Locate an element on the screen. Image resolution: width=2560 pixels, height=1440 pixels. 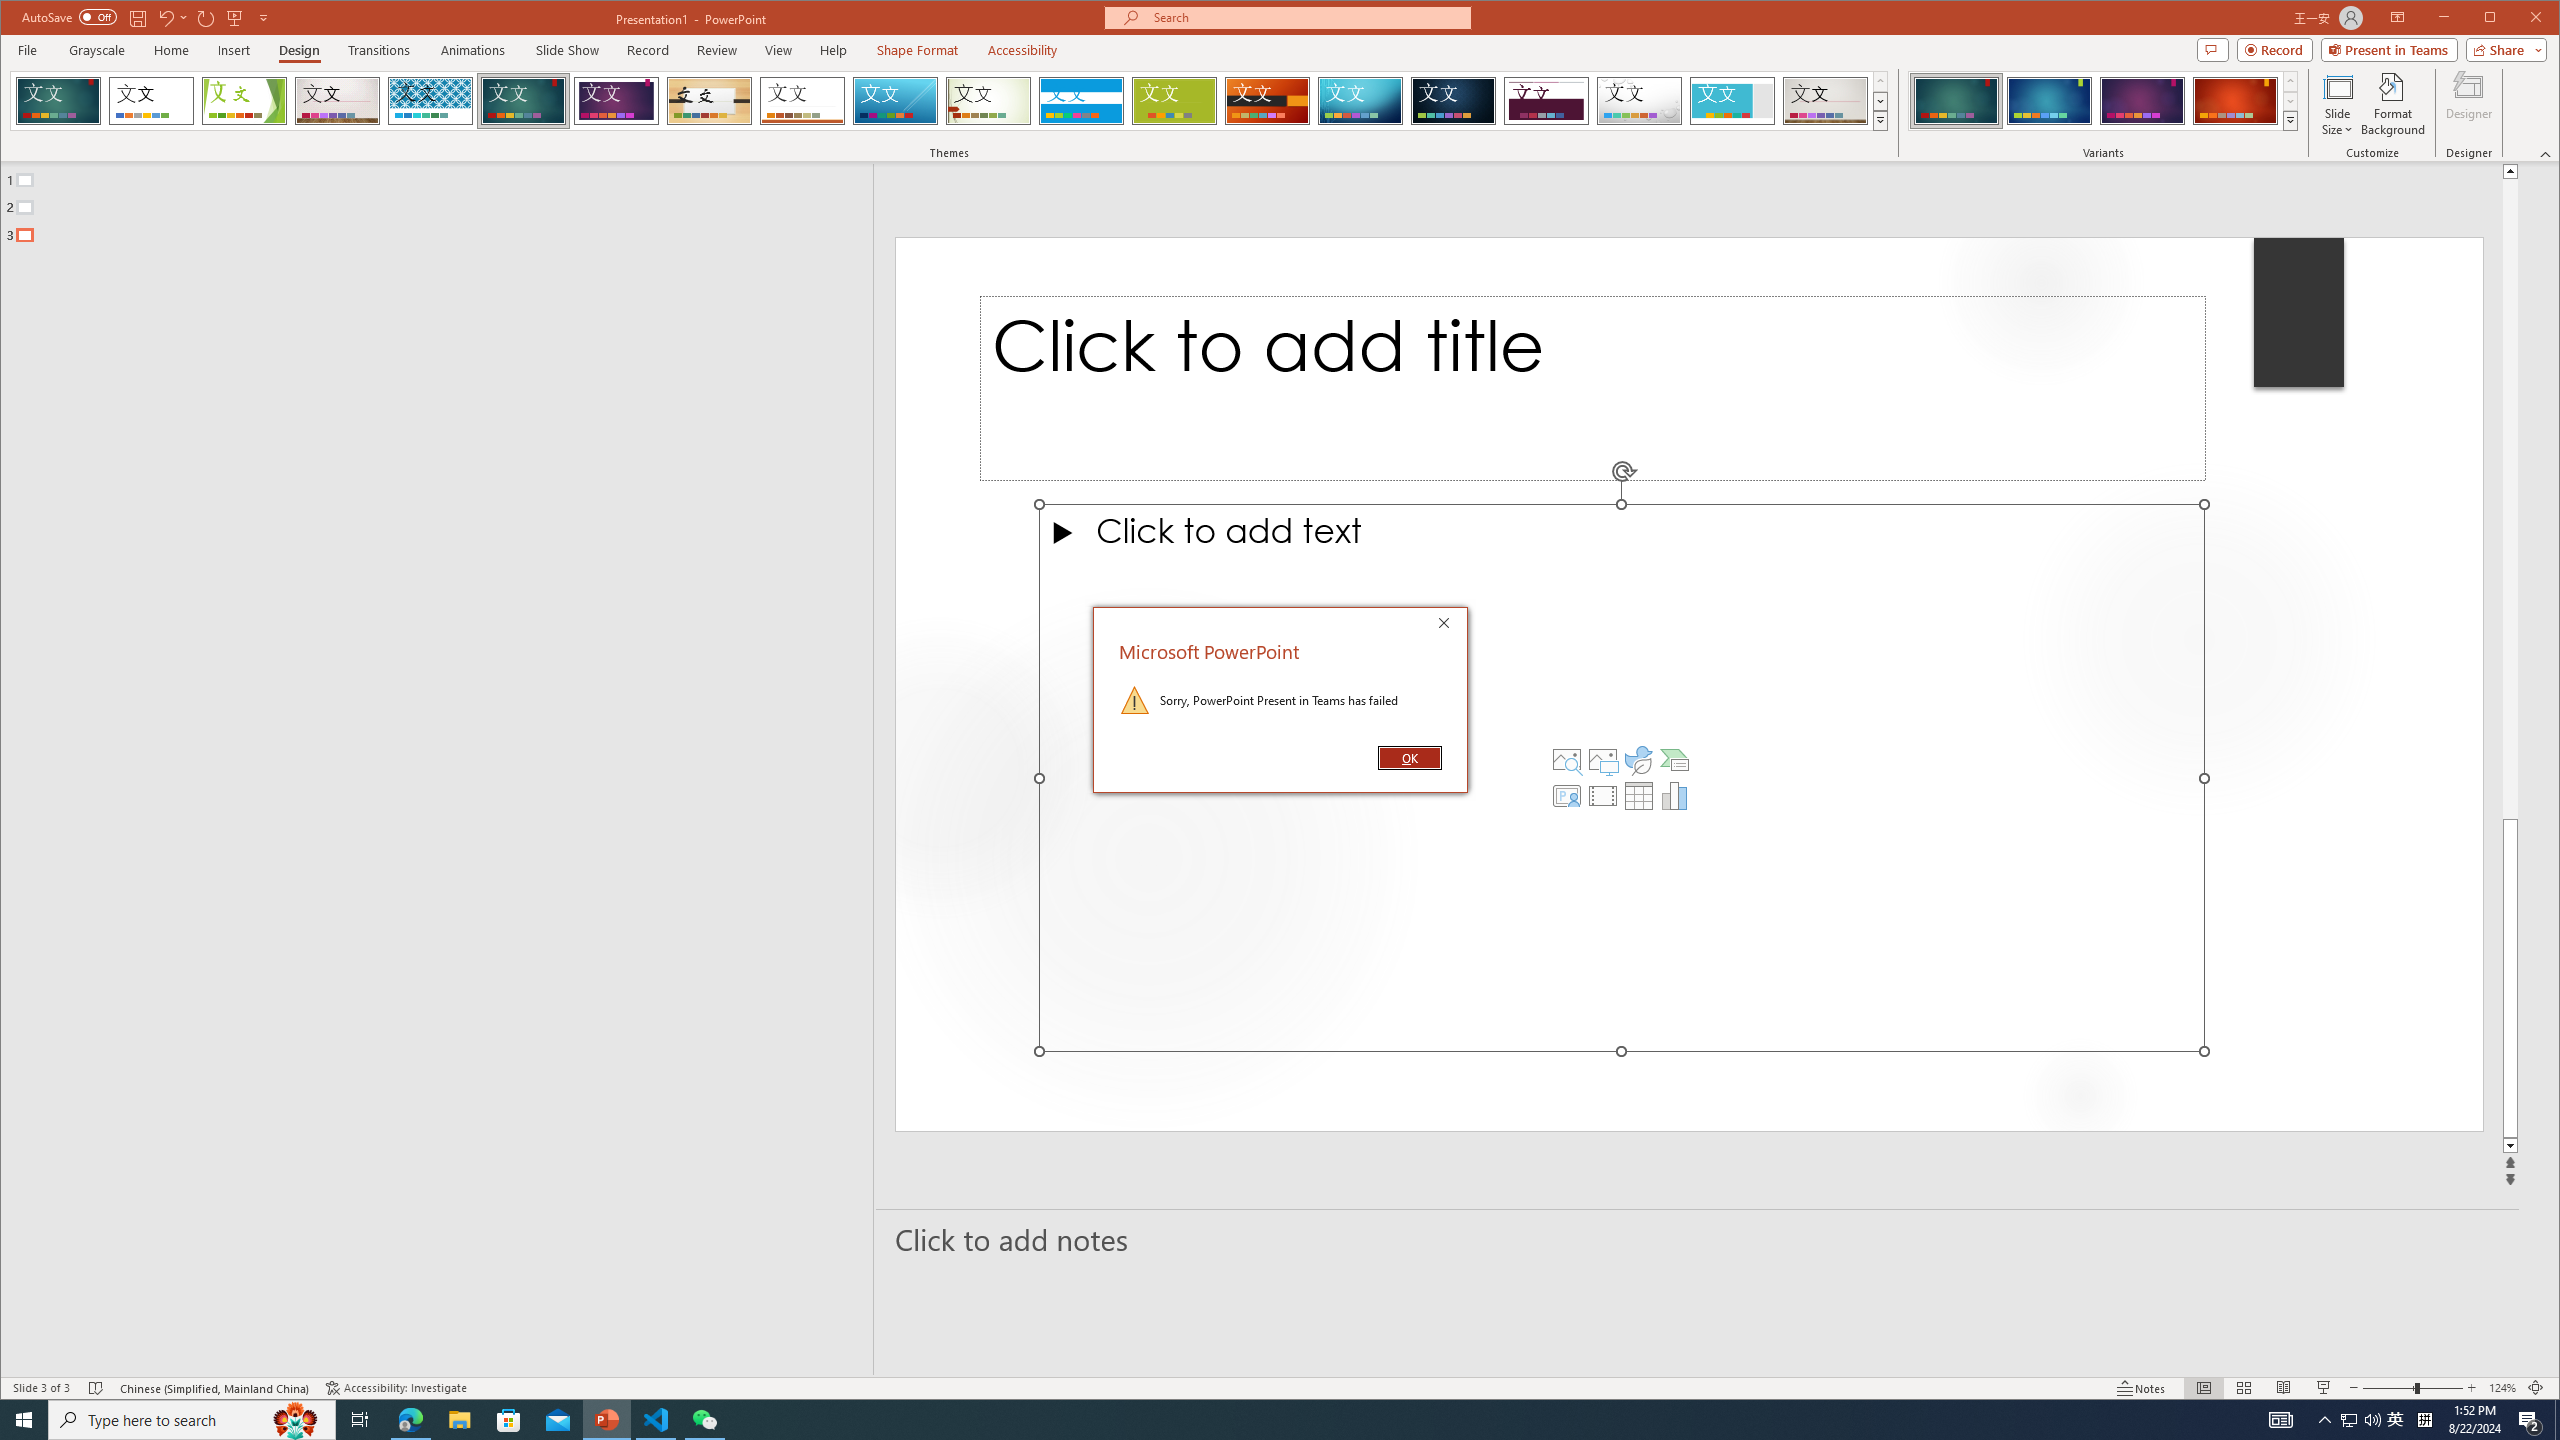
Insert Table is located at coordinates (1638, 796).